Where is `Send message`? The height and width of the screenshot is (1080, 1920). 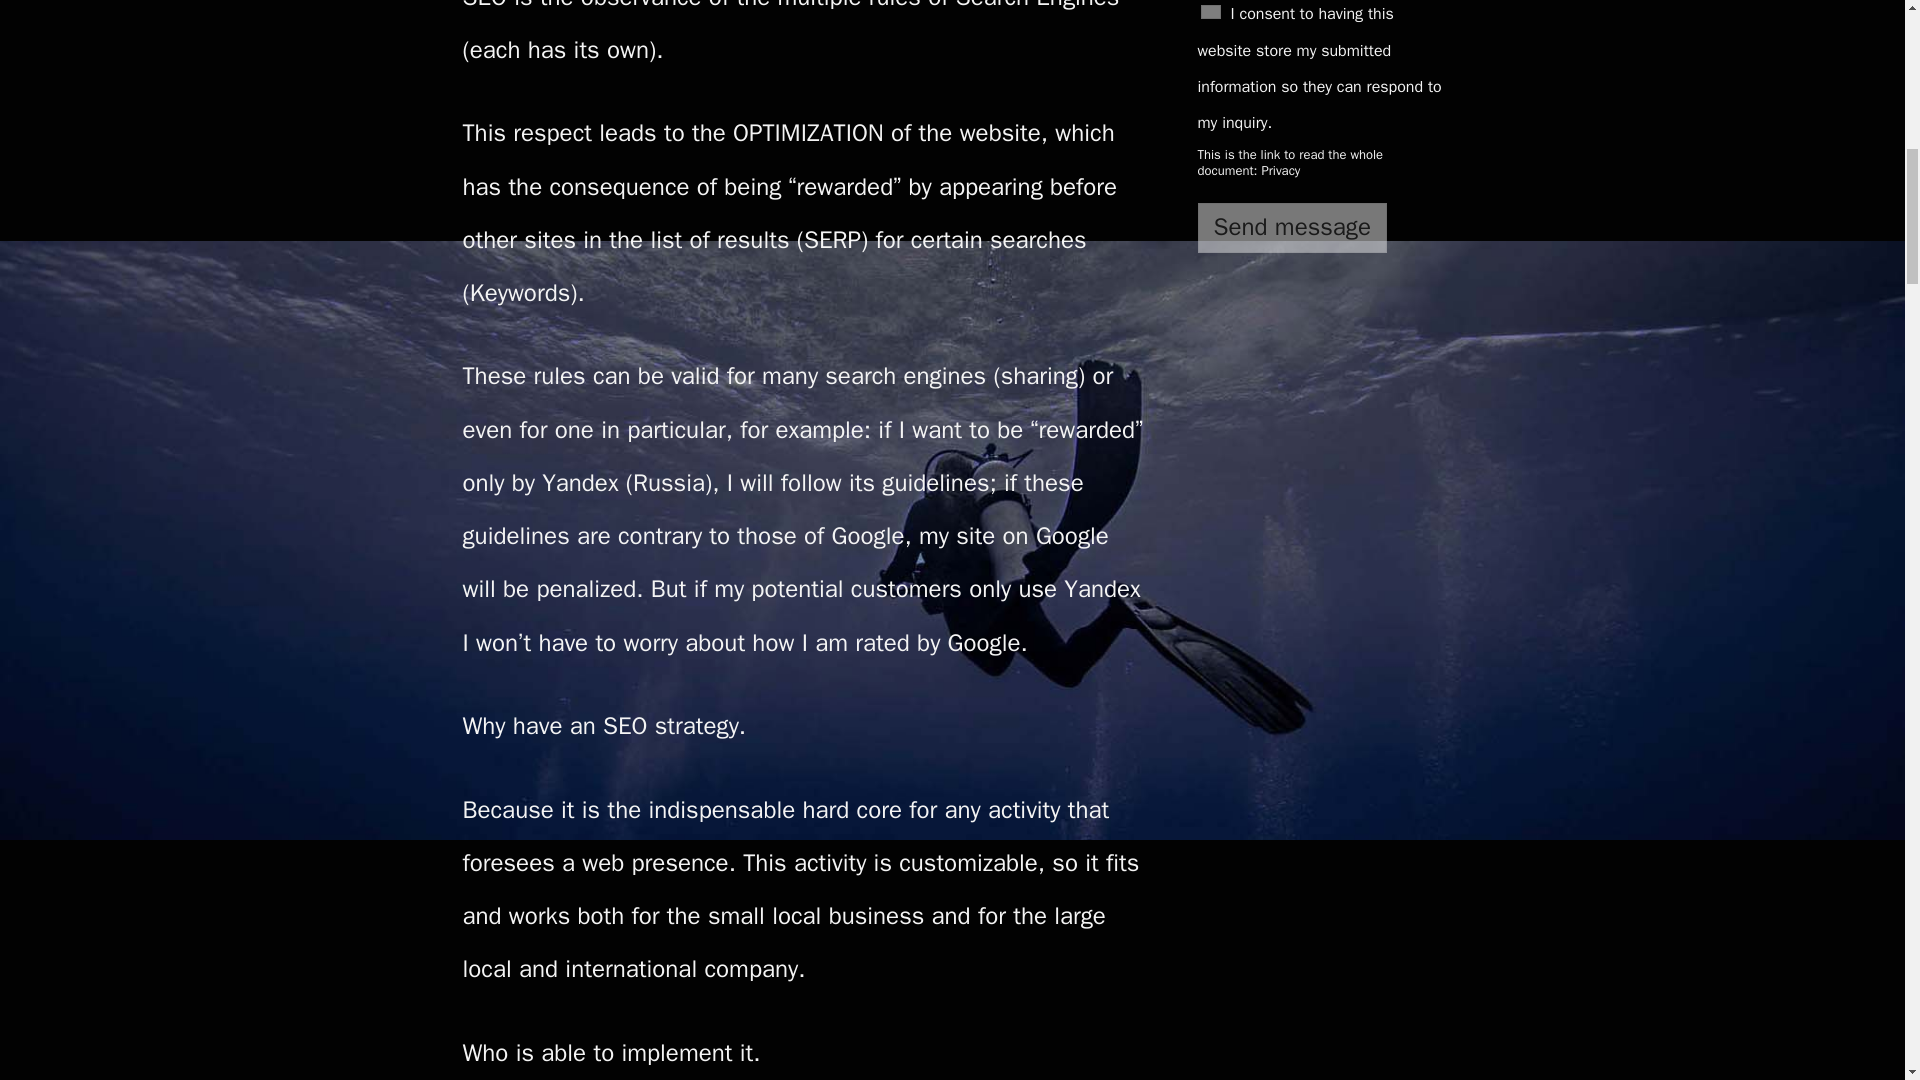 Send message is located at coordinates (1293, 228).